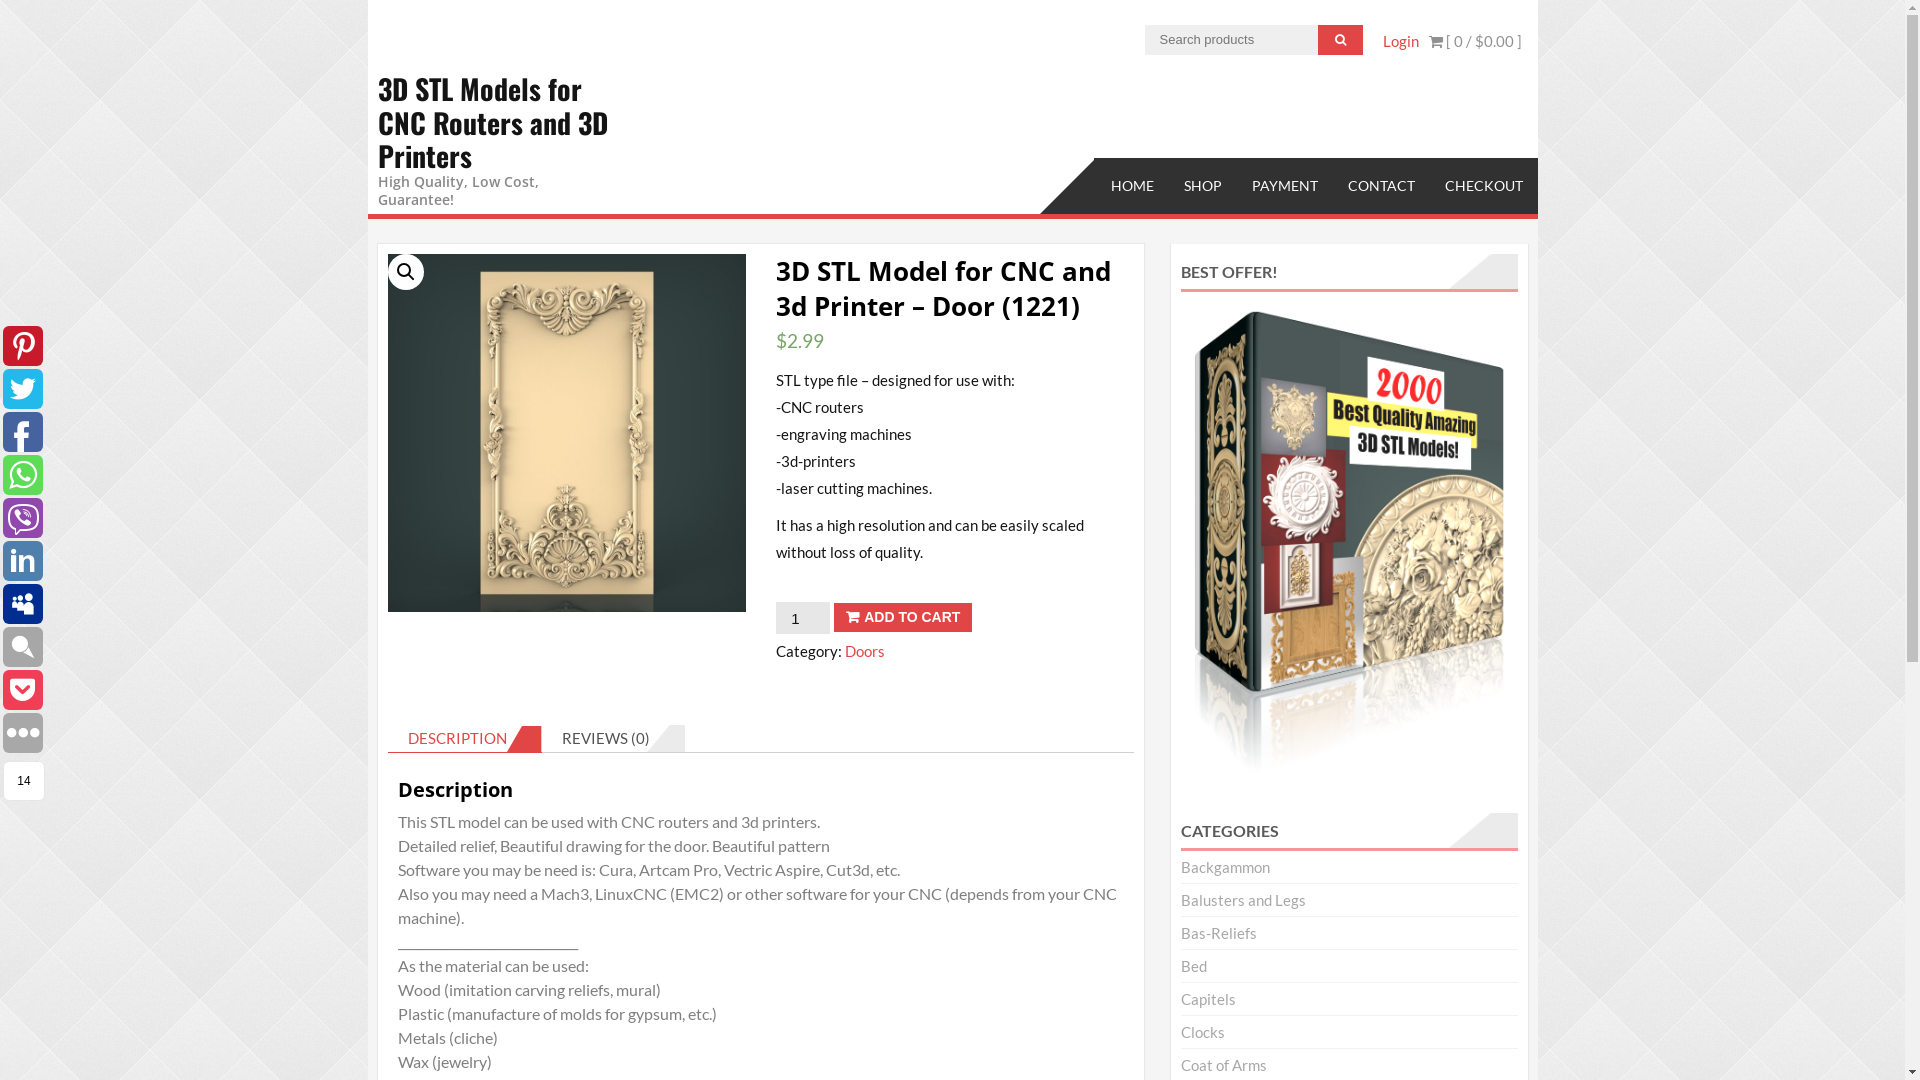 The width and height of the screenshot is (1920, 1080). Describe the element at coordinates (1474, 41) in the screenshot. I see `[ 0 / $0.00 ]` at that location.